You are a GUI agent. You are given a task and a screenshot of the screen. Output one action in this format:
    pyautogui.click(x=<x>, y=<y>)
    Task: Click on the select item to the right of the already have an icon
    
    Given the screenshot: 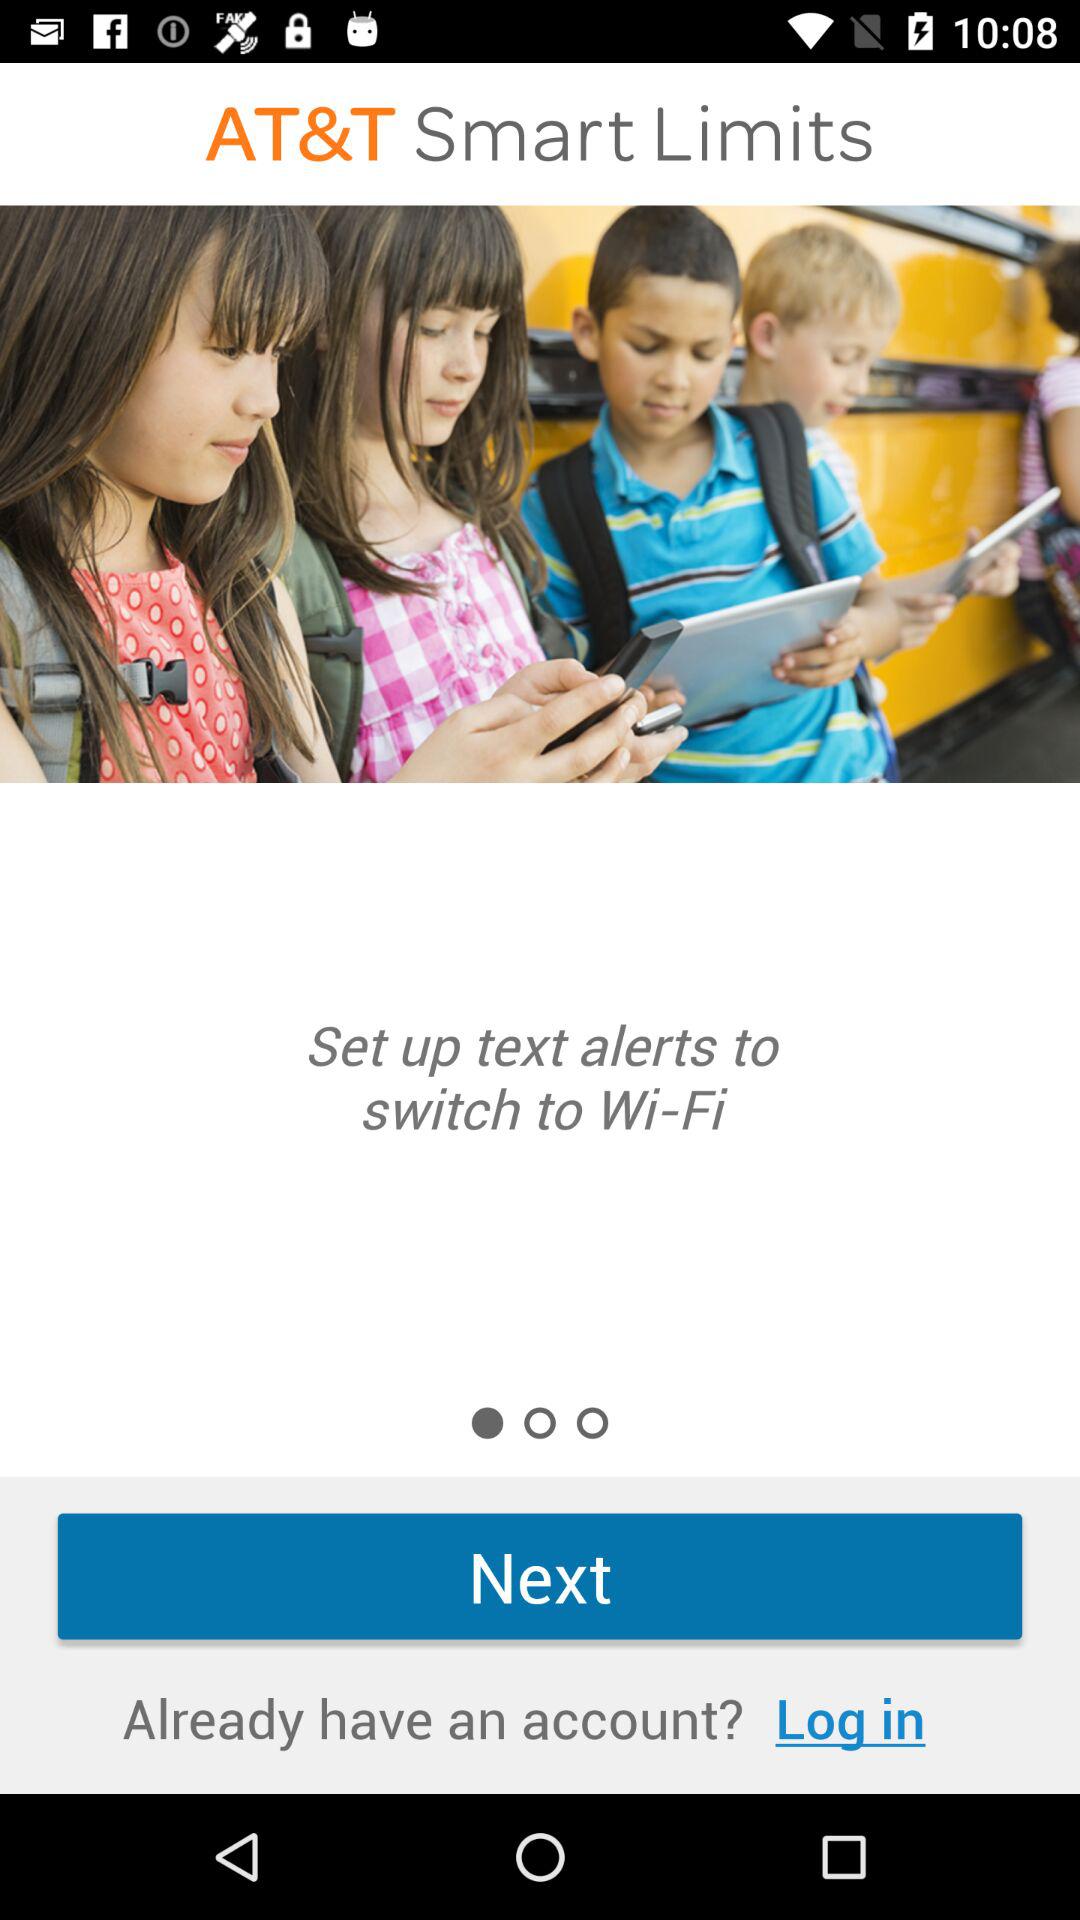 What is the action you would take?
    pyautogui.click(x=850, y=1718)
    